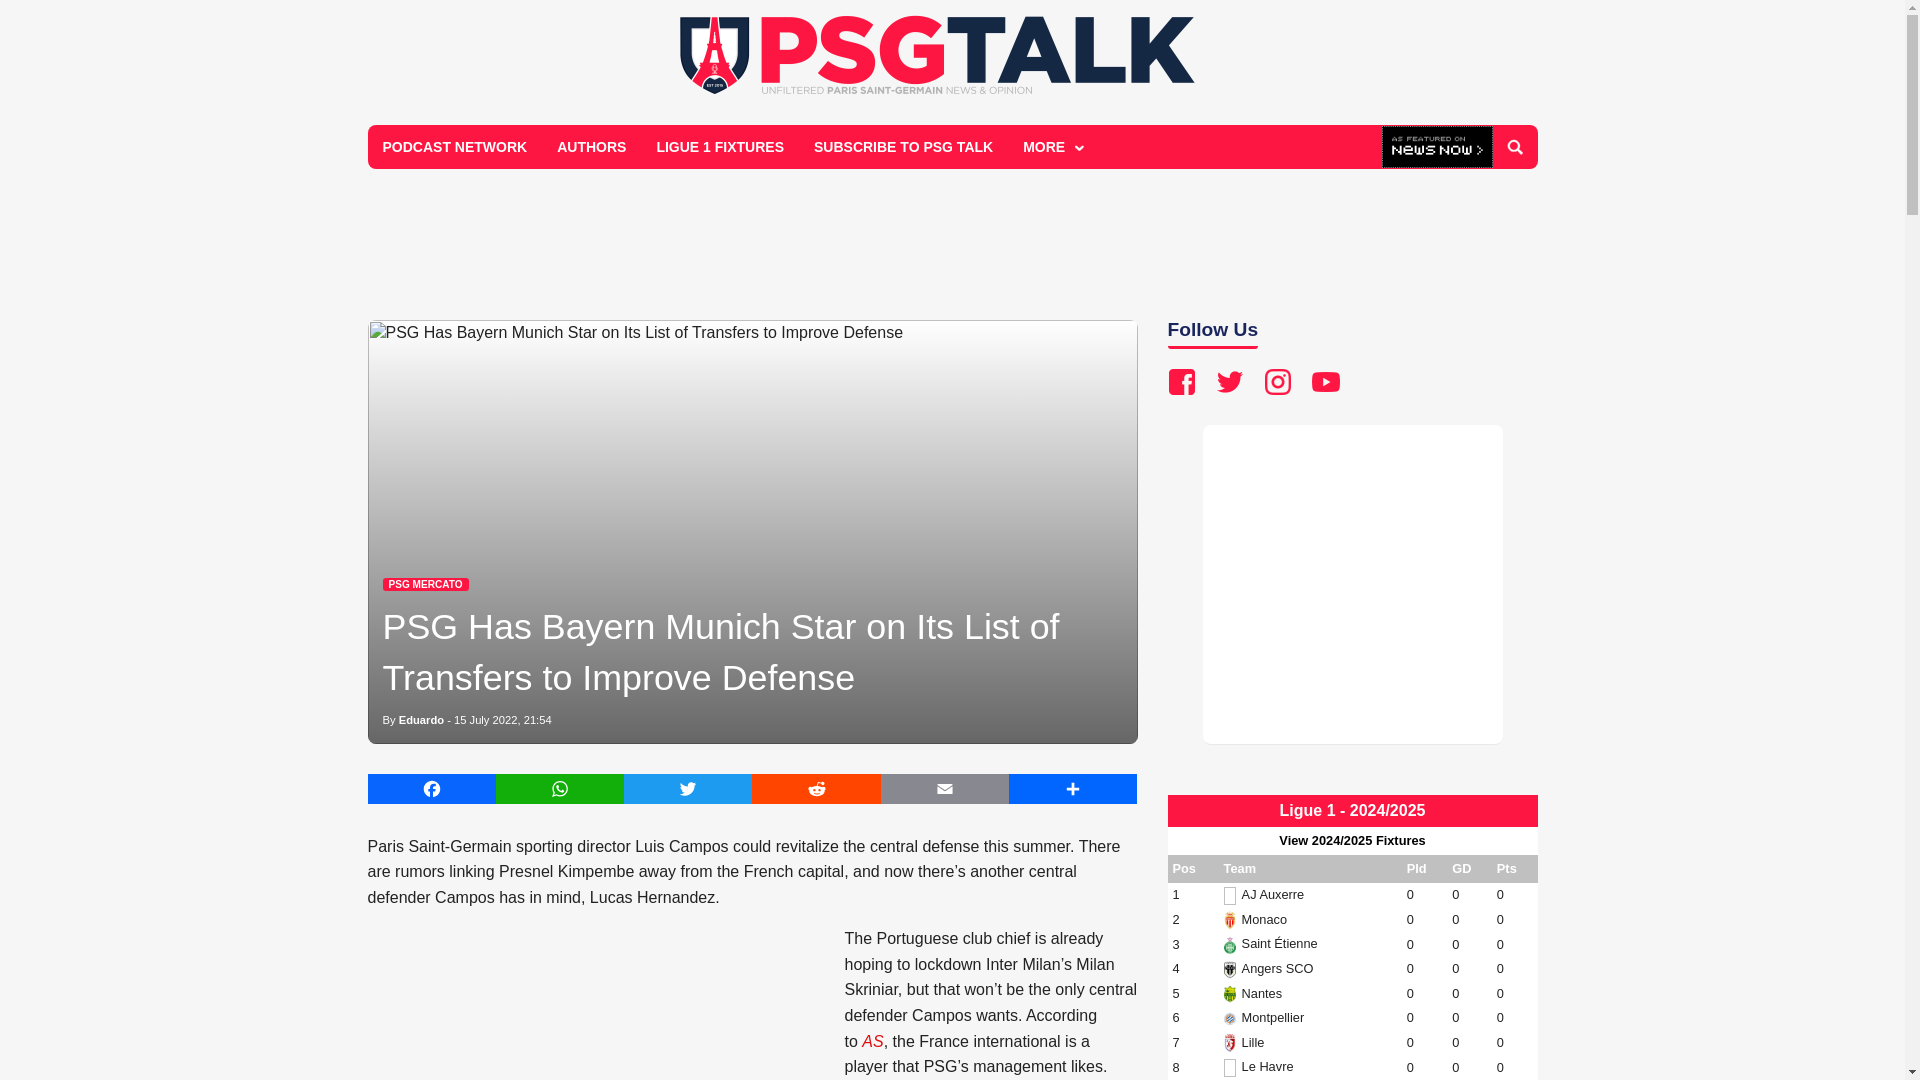  What do you see at coordinates (456, 146) in the screenshot?
I see `PODCAST NETWORK` at bounding box center [456, 146].